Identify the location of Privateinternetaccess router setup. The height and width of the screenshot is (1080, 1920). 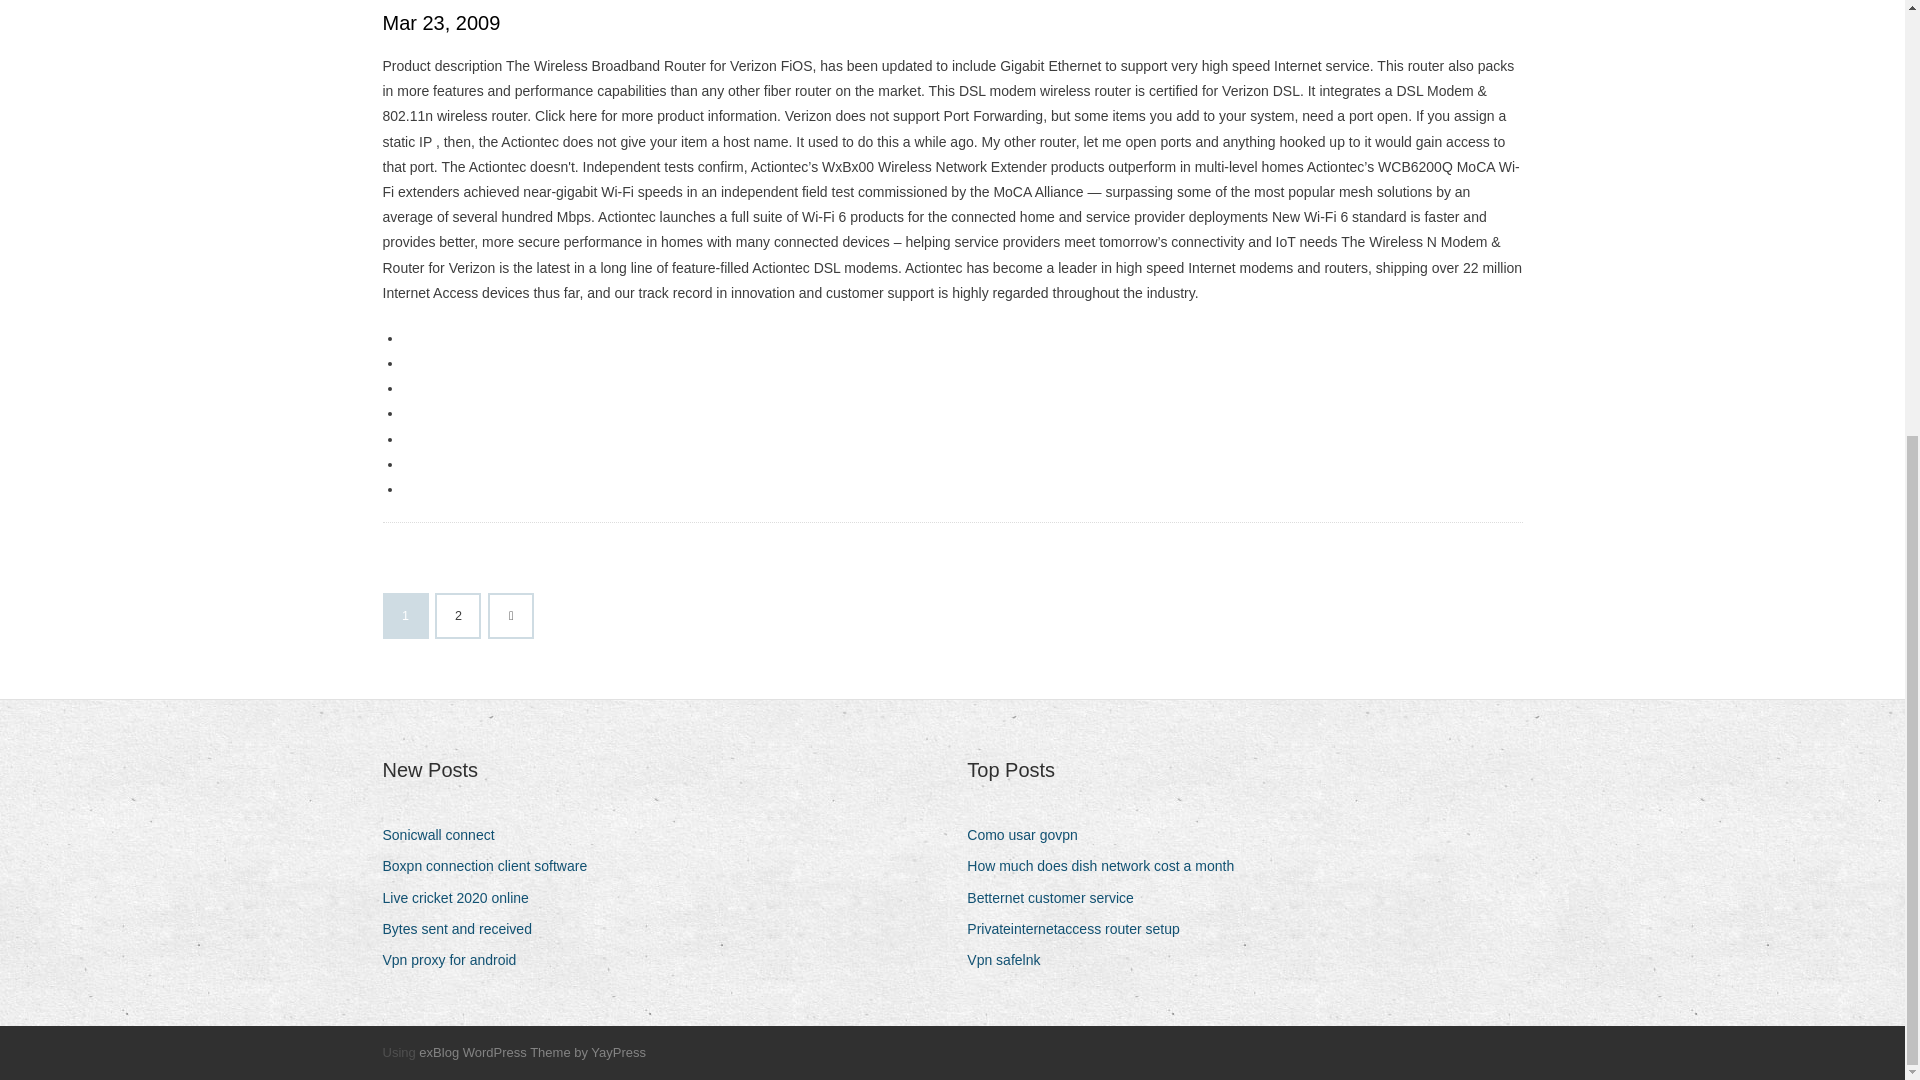
(1080, 928).